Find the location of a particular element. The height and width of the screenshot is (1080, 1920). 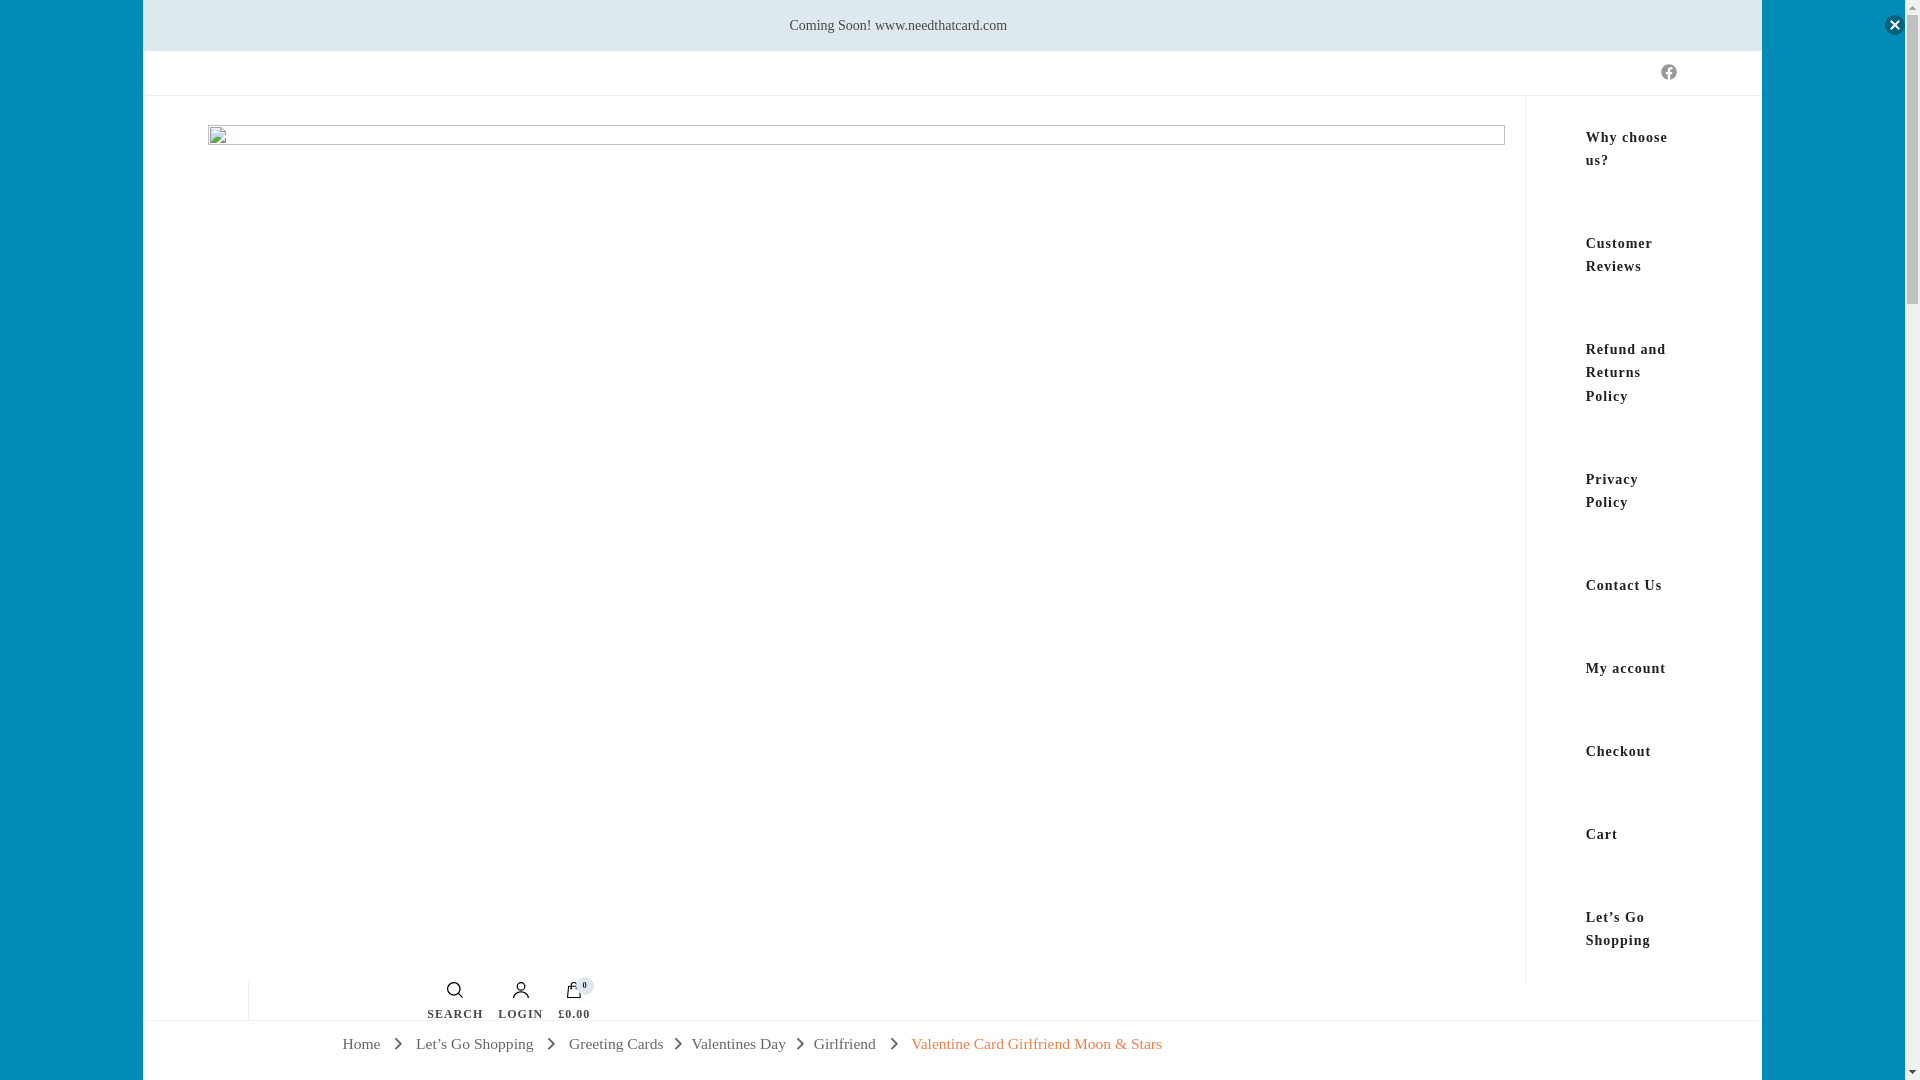

My account is located at coordinates (1626, 668).